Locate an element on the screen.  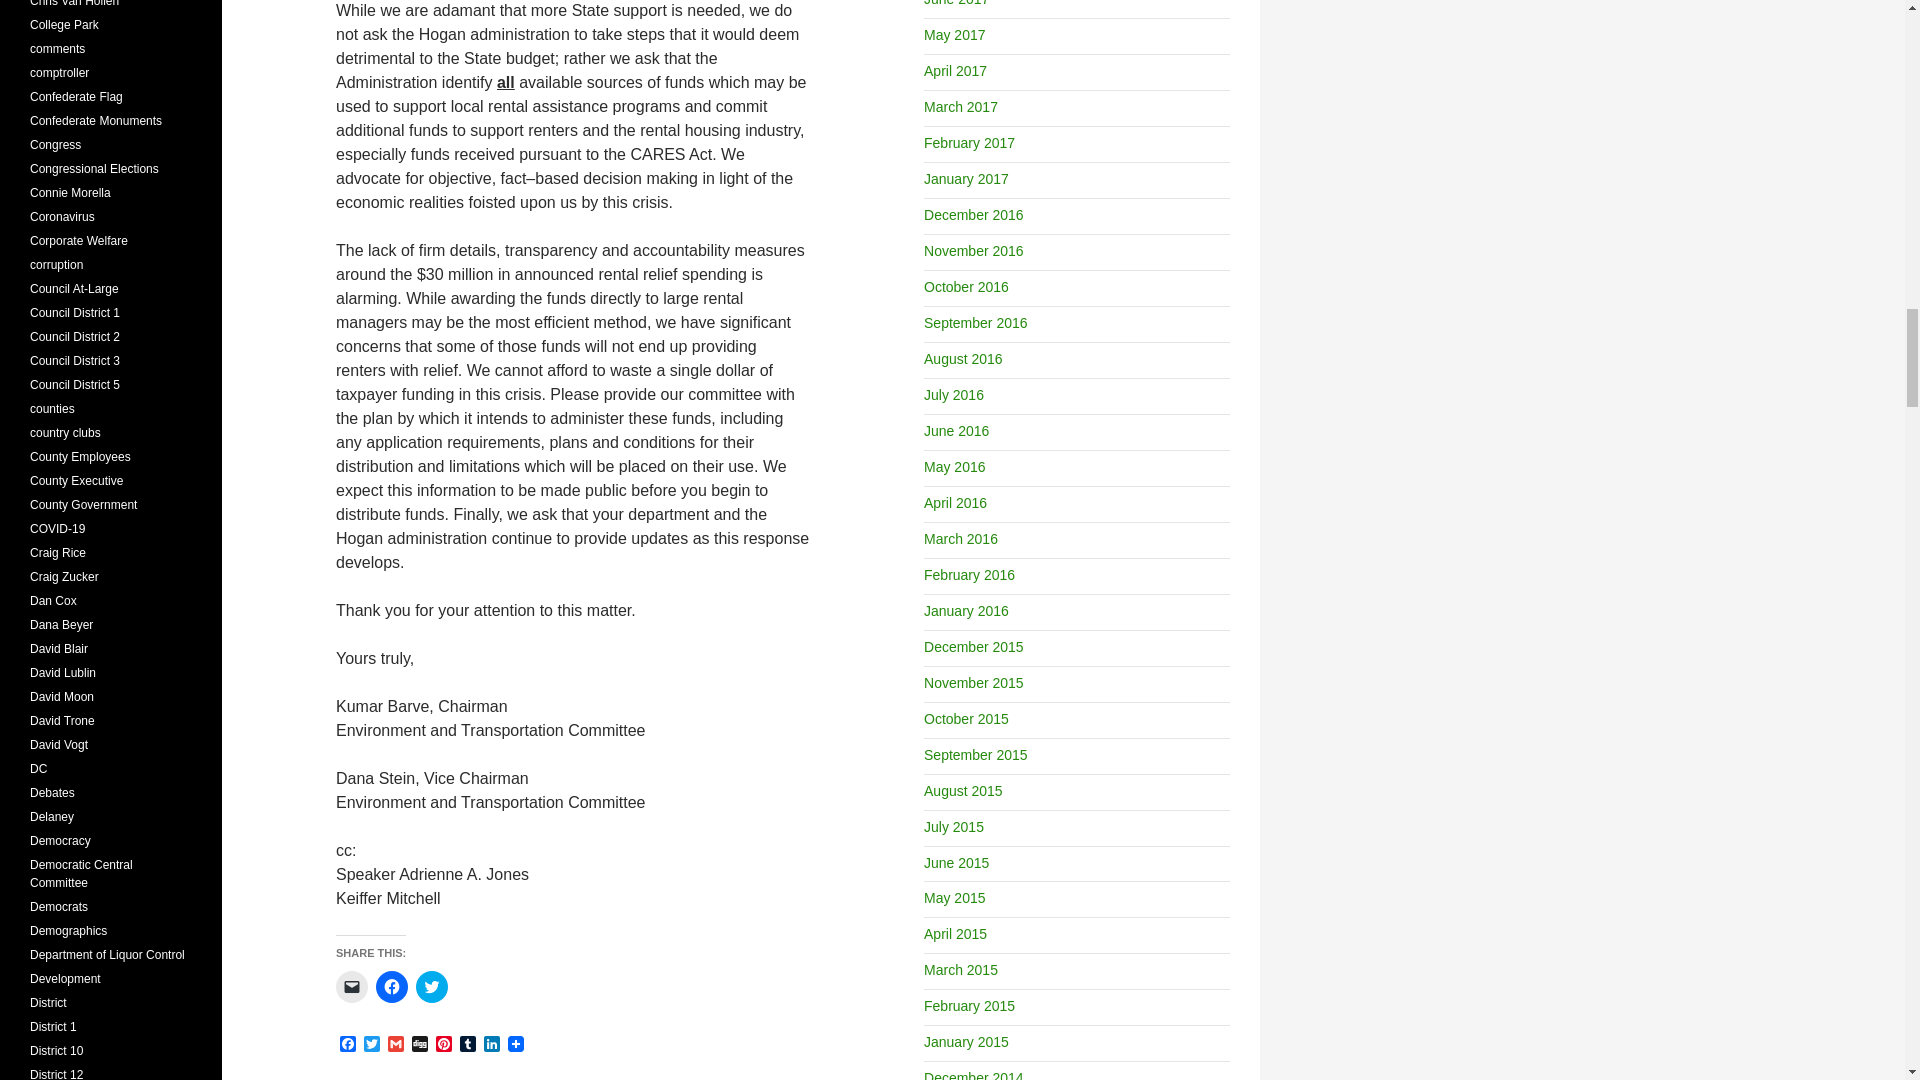
Tumblr is located at coordinates (468, 1045).